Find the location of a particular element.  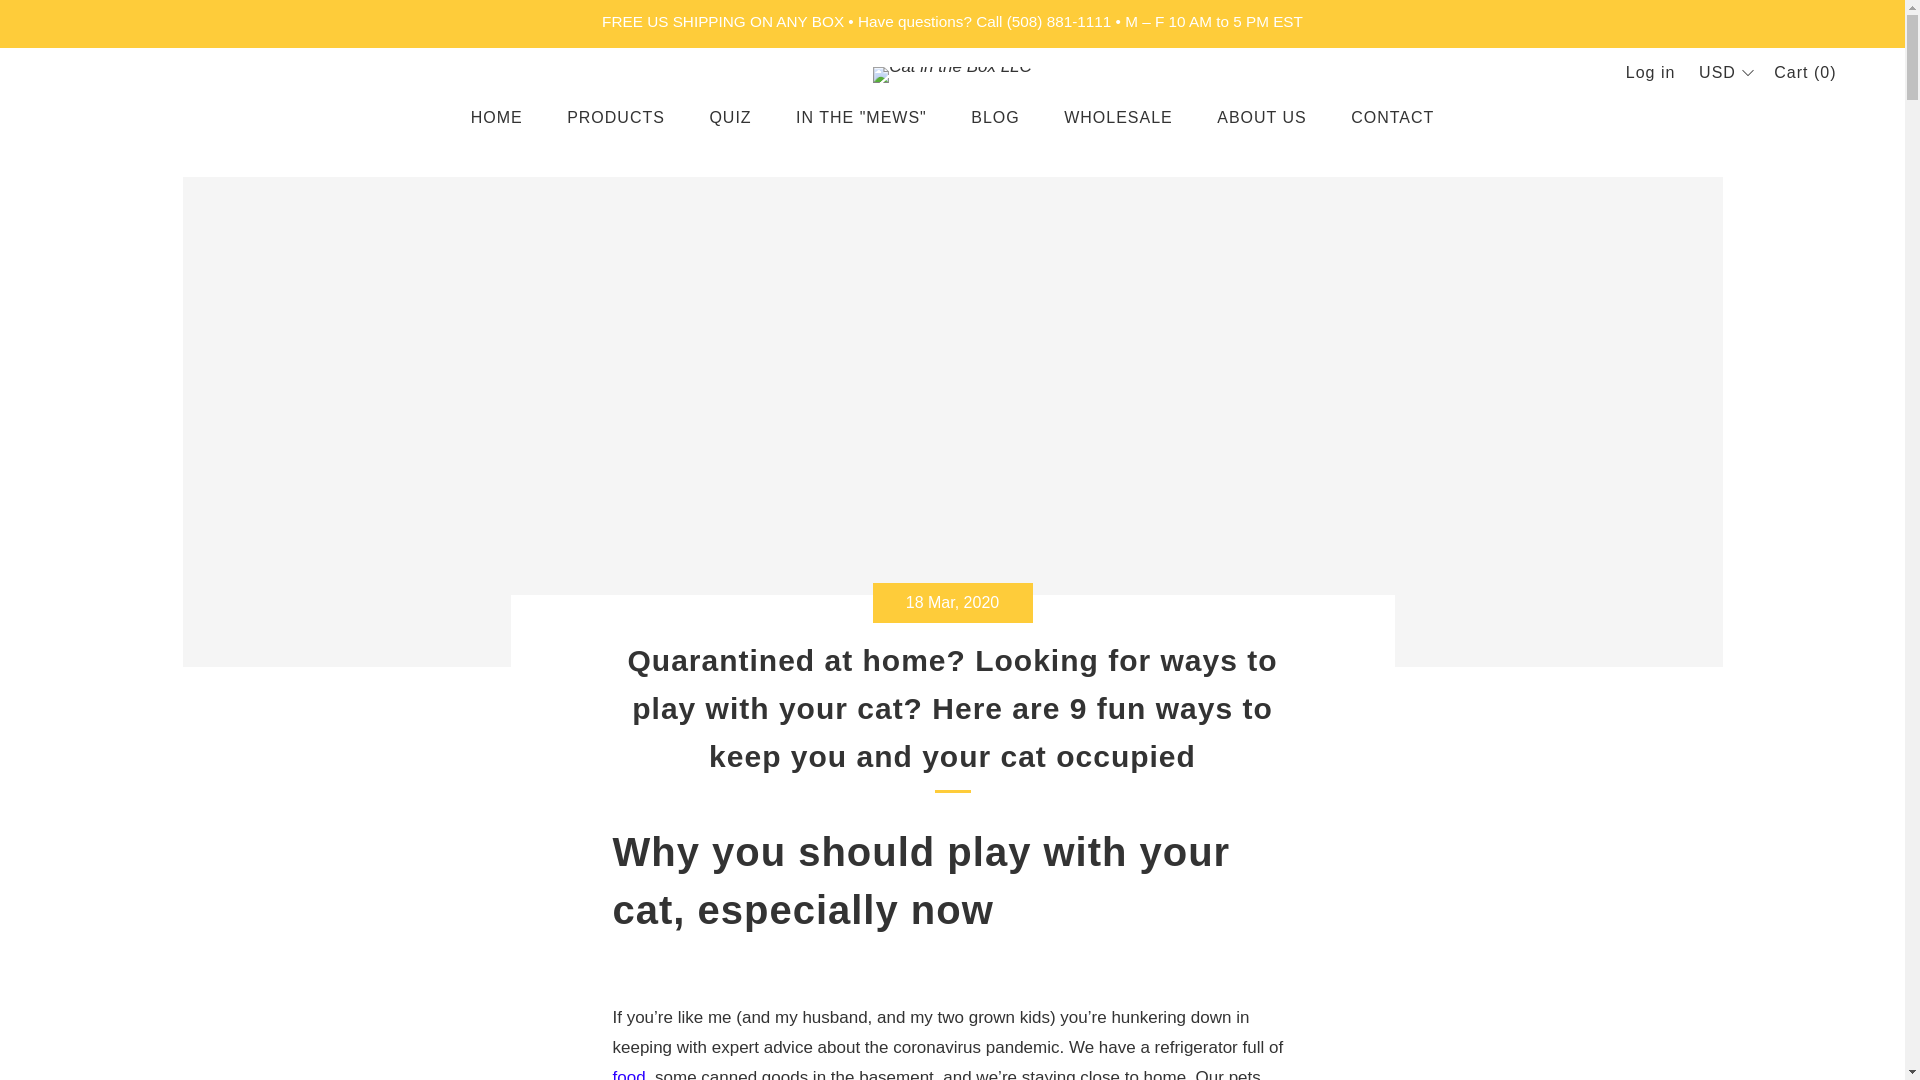

How much should I feed my cat? is located at coordinates (628, 1074).